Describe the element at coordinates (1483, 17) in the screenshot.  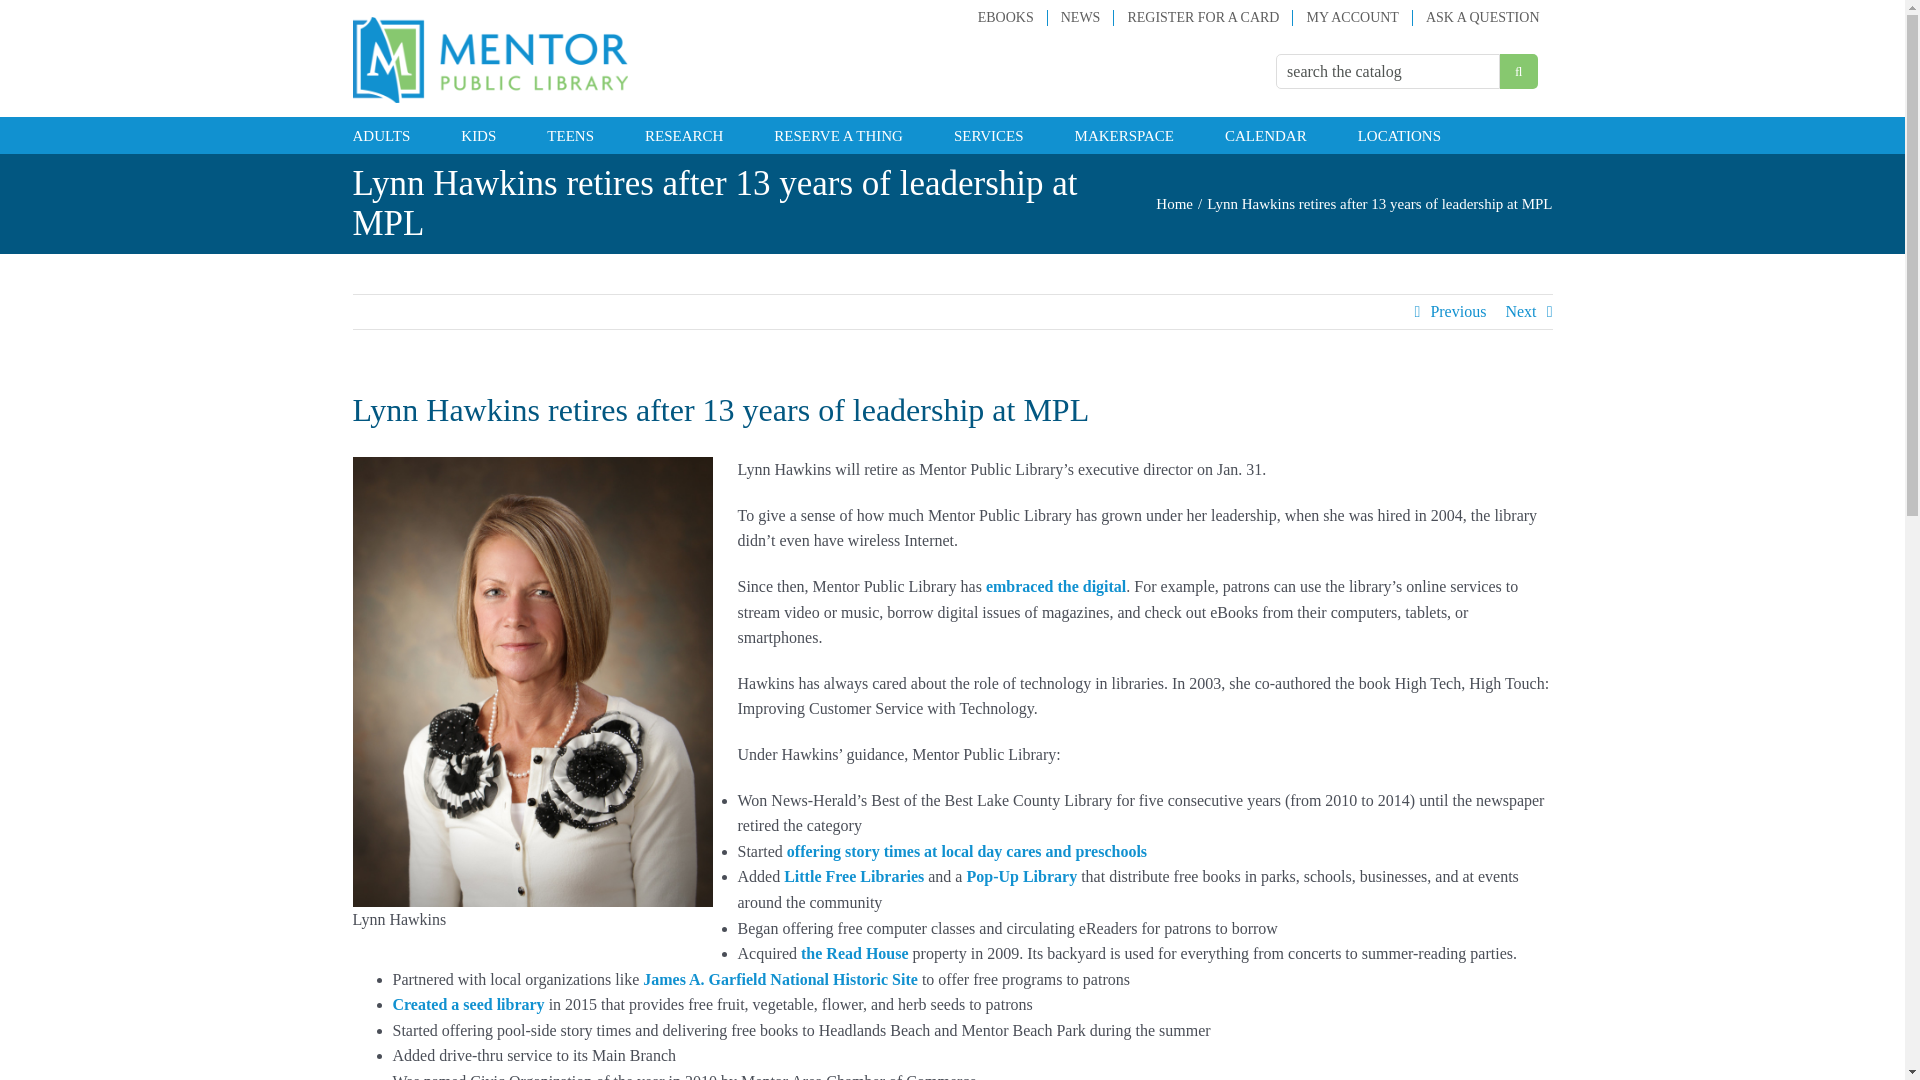
I see `ASK A QUESTION` at that location.